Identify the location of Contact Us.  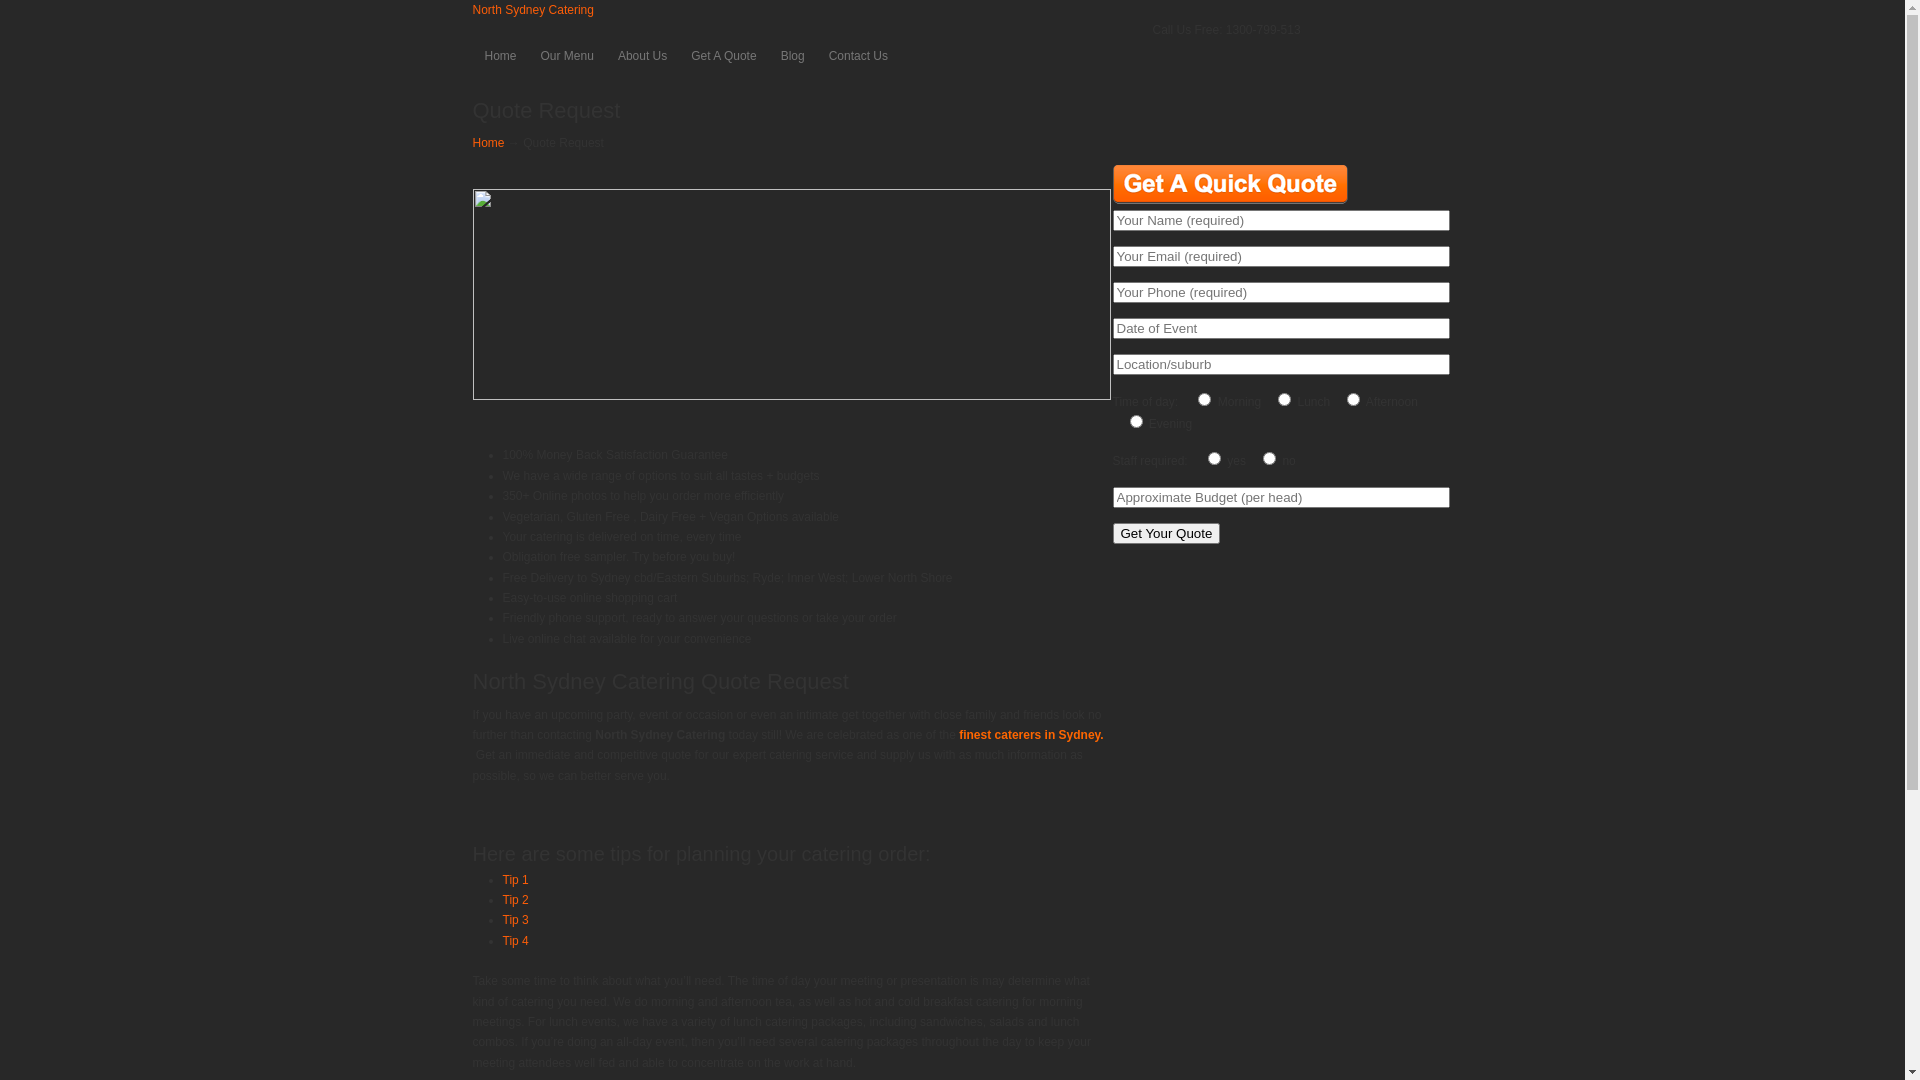
(858, 56).